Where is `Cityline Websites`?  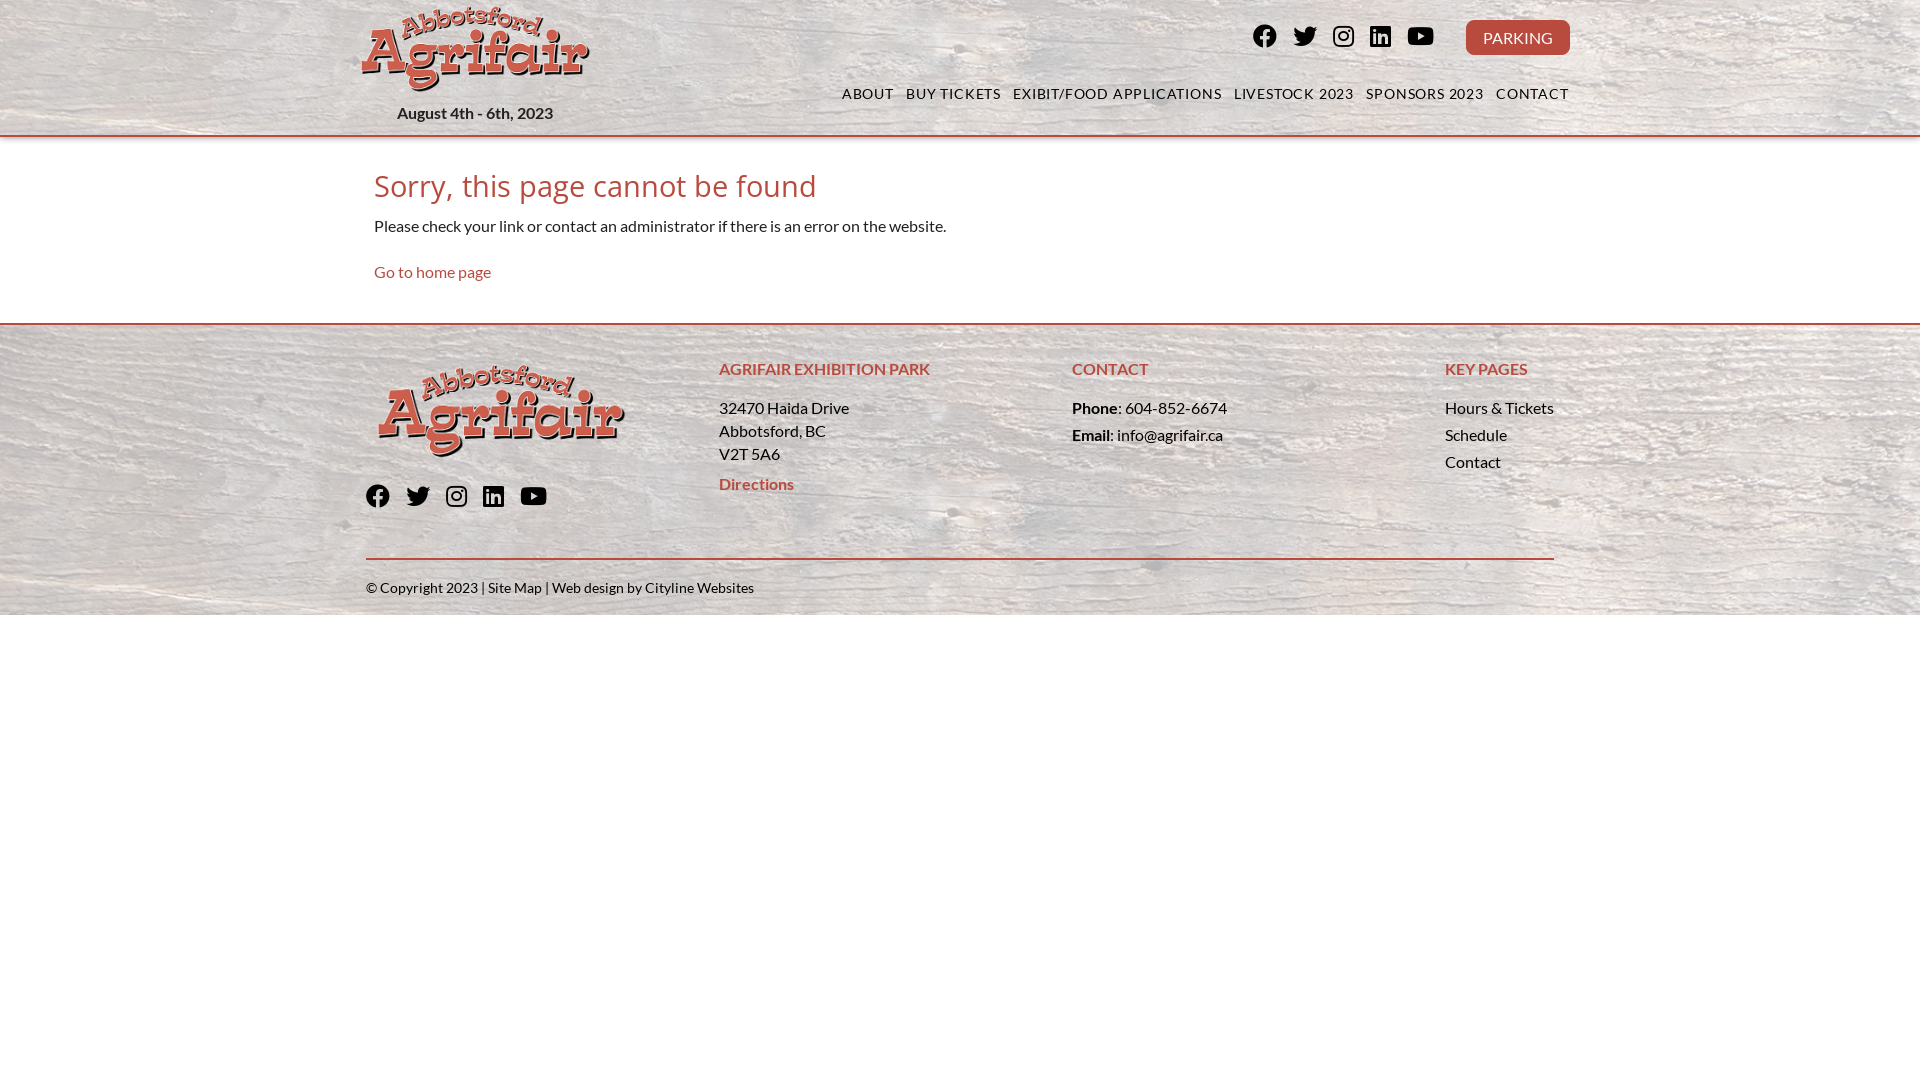 Cityline Websites is located at coordinates (700, 588).